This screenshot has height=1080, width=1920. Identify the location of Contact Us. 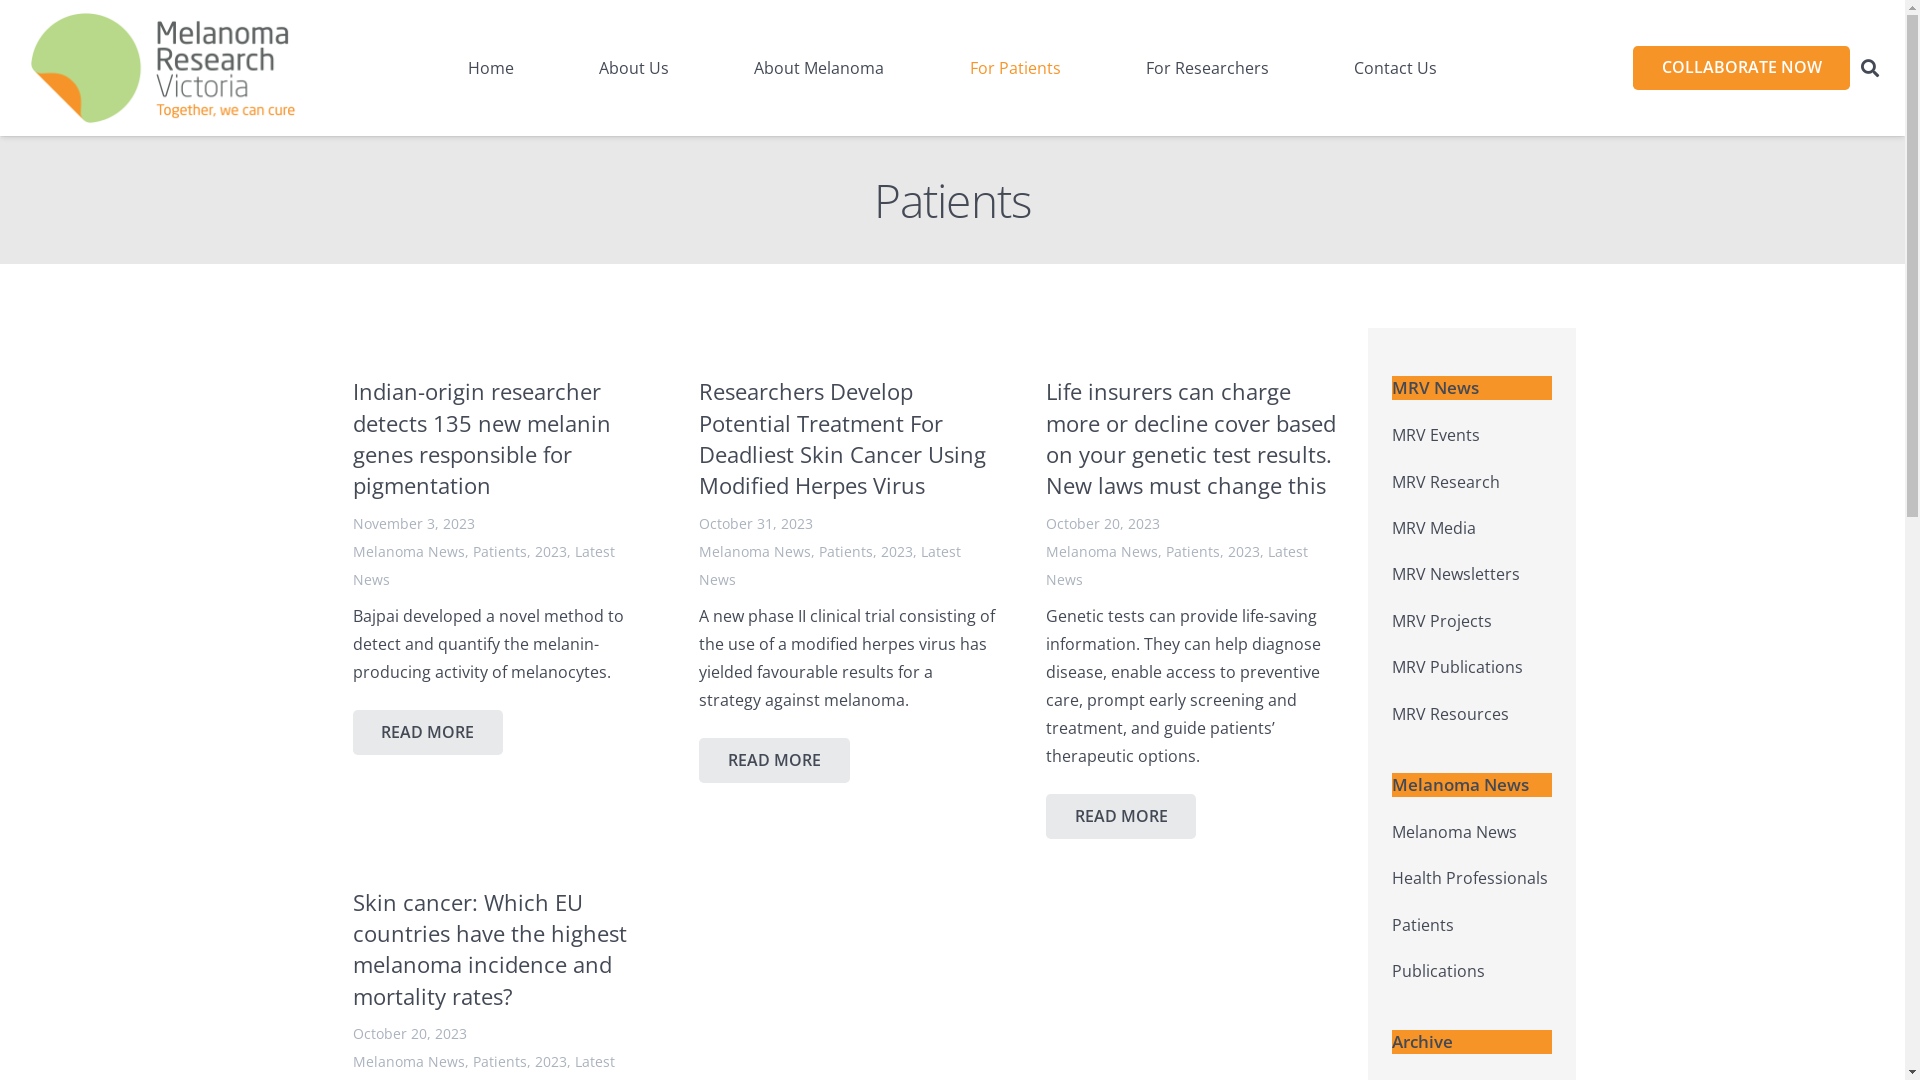
(1396, 68).